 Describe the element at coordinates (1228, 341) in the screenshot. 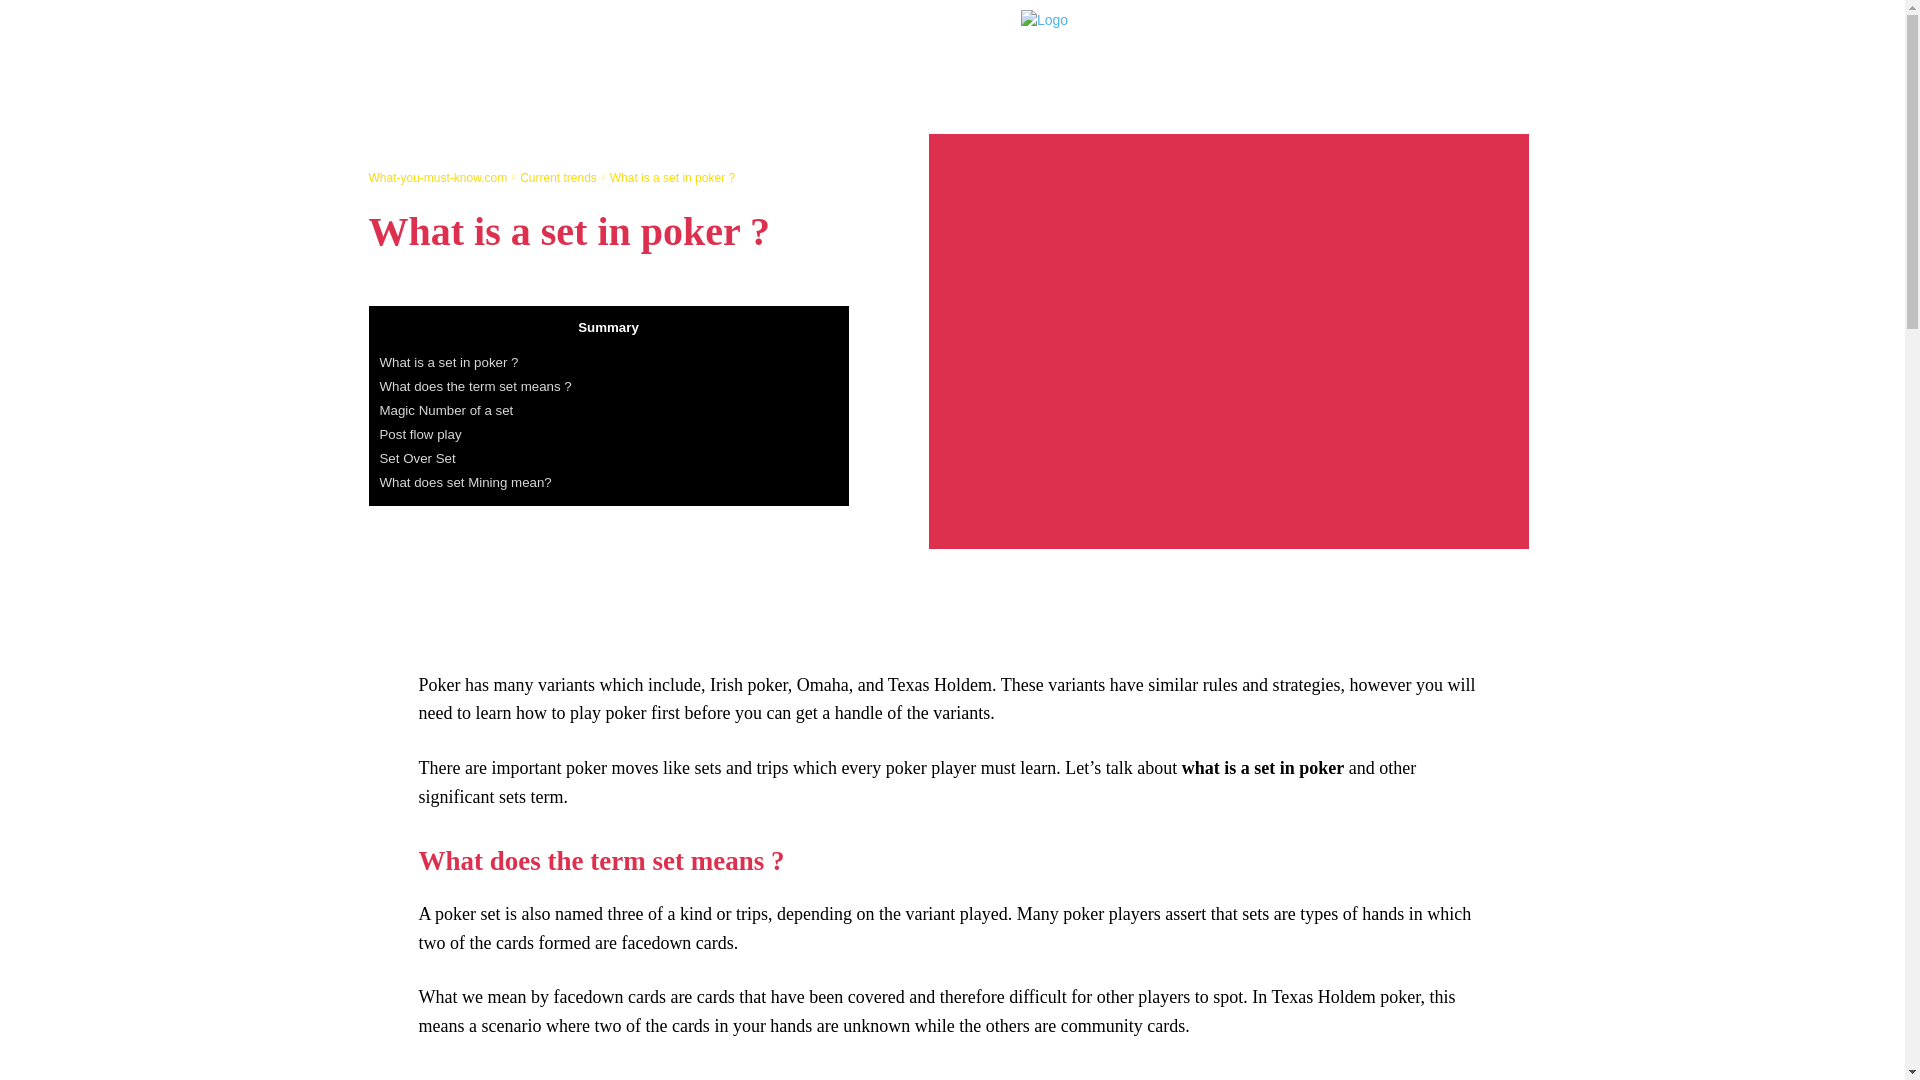

I see `620a8eab7e281.jpeg` at that location.